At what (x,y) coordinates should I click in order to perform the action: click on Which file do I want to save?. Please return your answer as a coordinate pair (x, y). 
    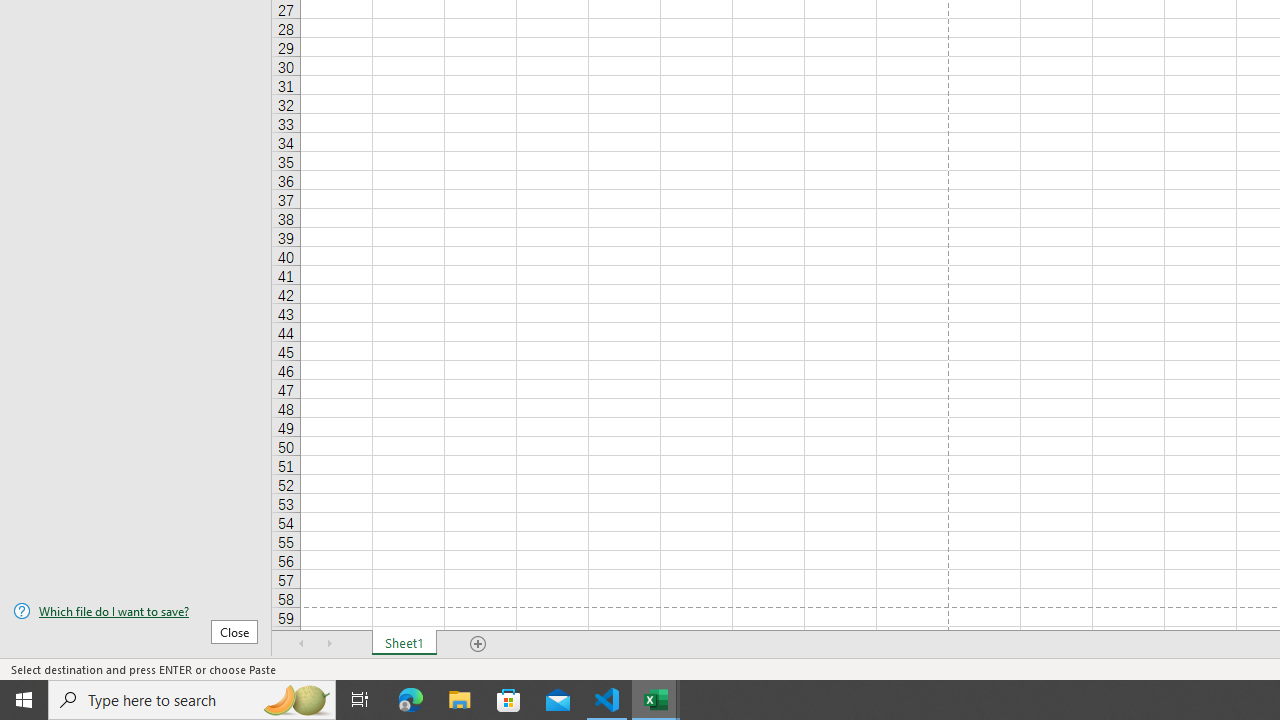
    Looking at the image, I should click on (136, 611).